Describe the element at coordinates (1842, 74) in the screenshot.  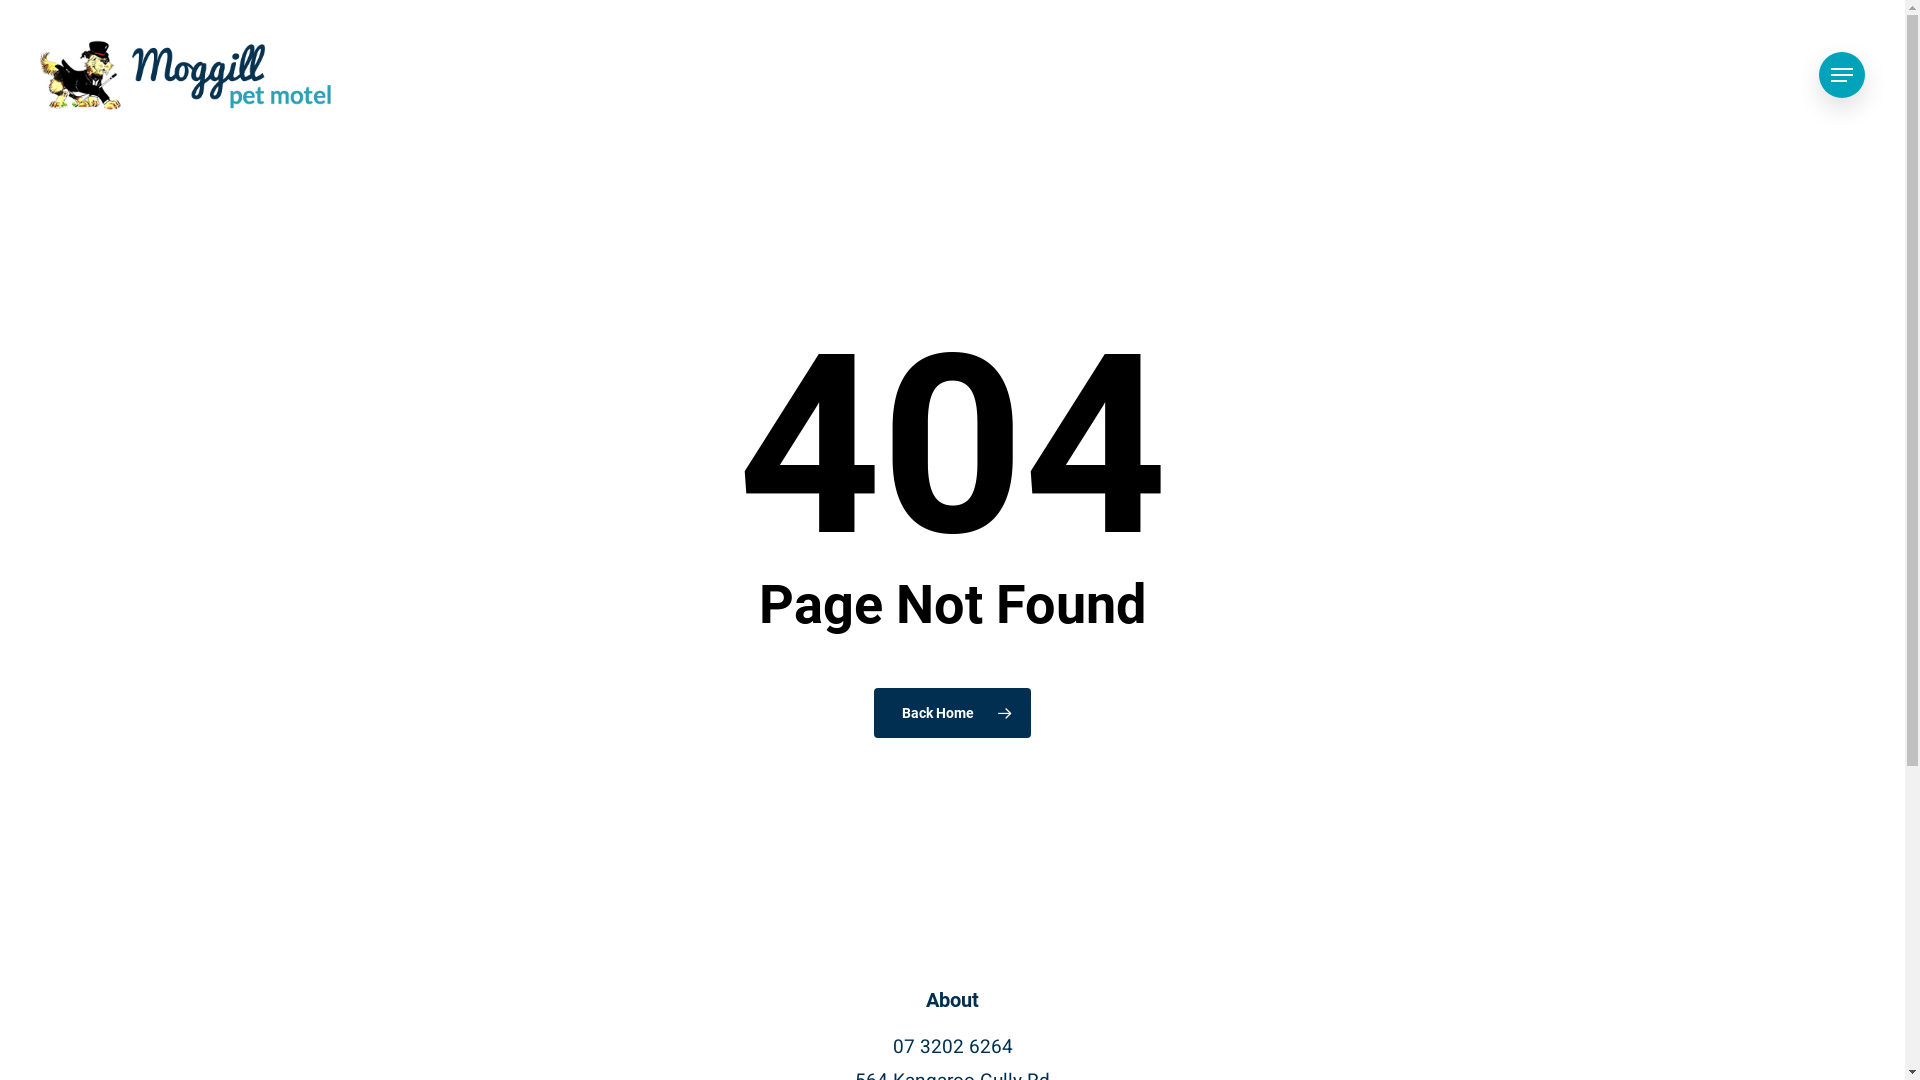
I see `Menu` at that location.